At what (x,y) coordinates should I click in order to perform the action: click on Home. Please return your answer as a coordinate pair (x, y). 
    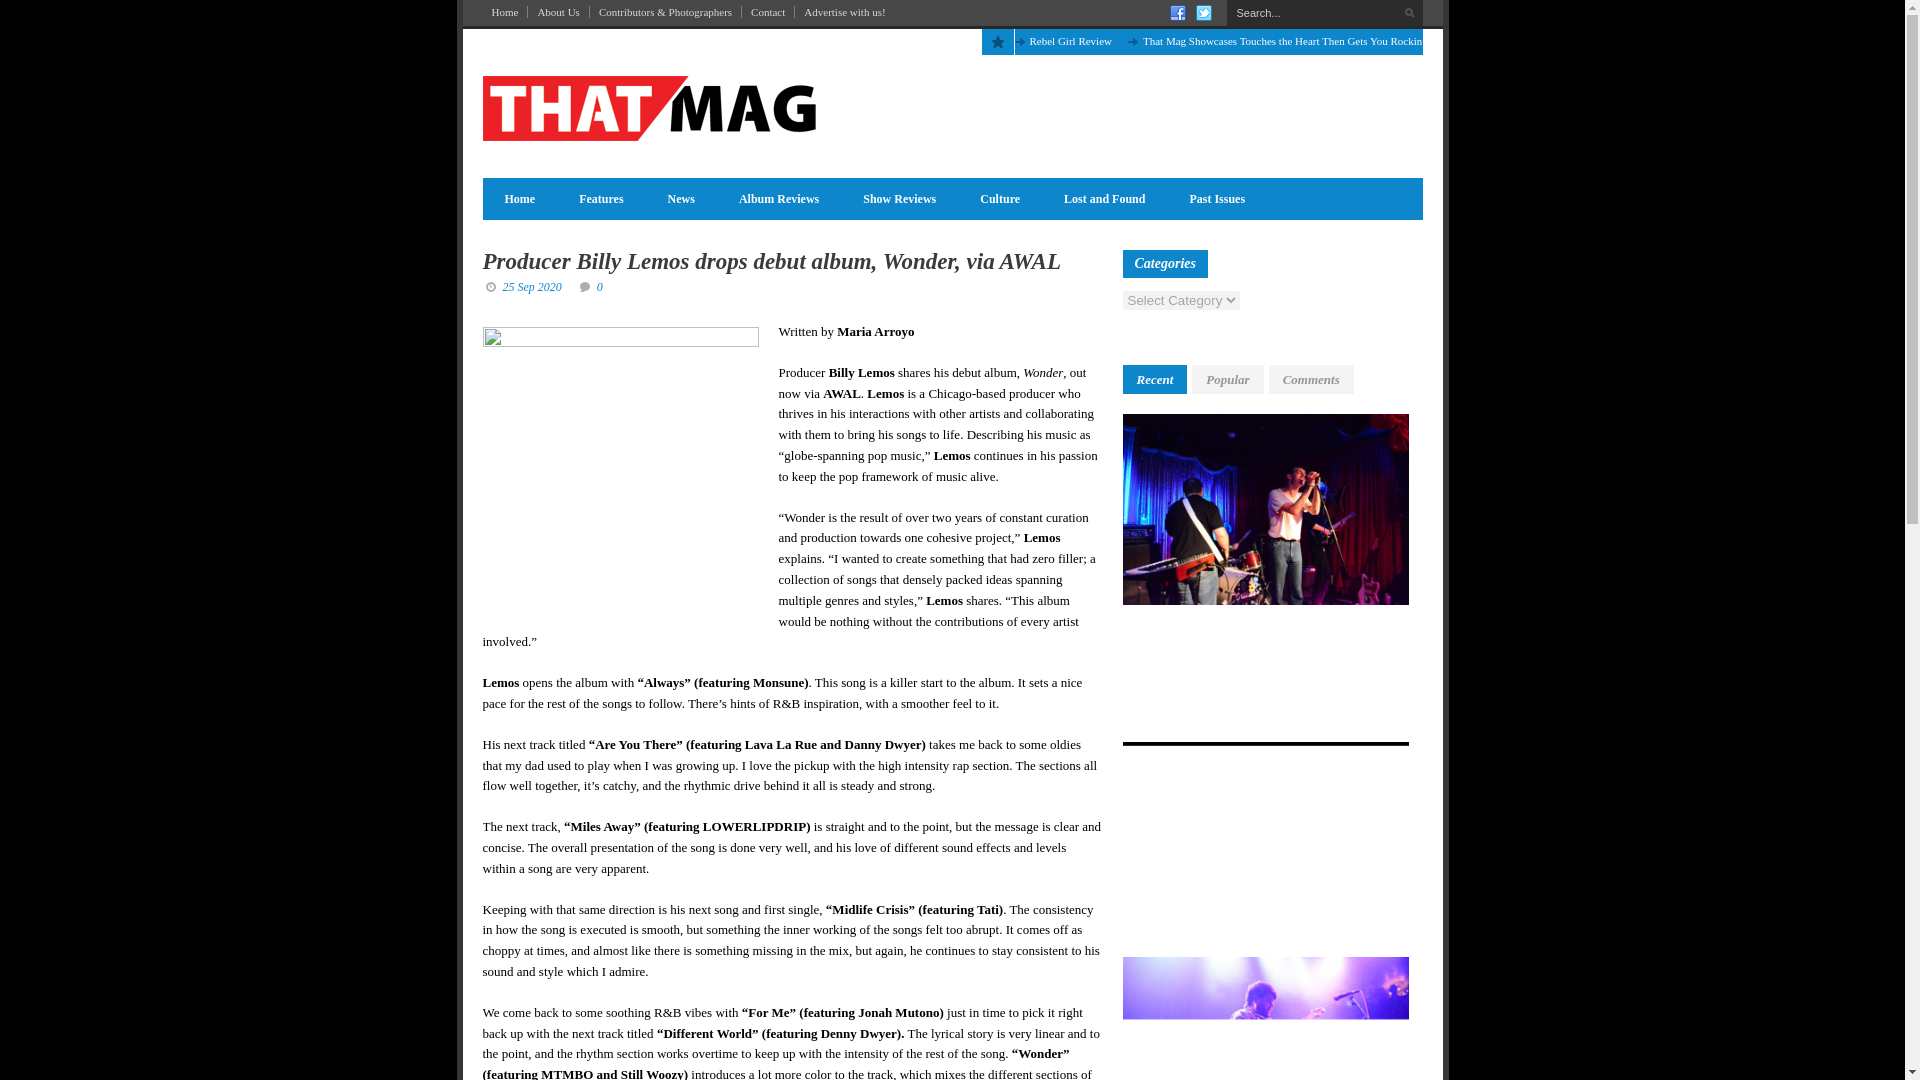
    Looking at the image, I should click on (504, 12).